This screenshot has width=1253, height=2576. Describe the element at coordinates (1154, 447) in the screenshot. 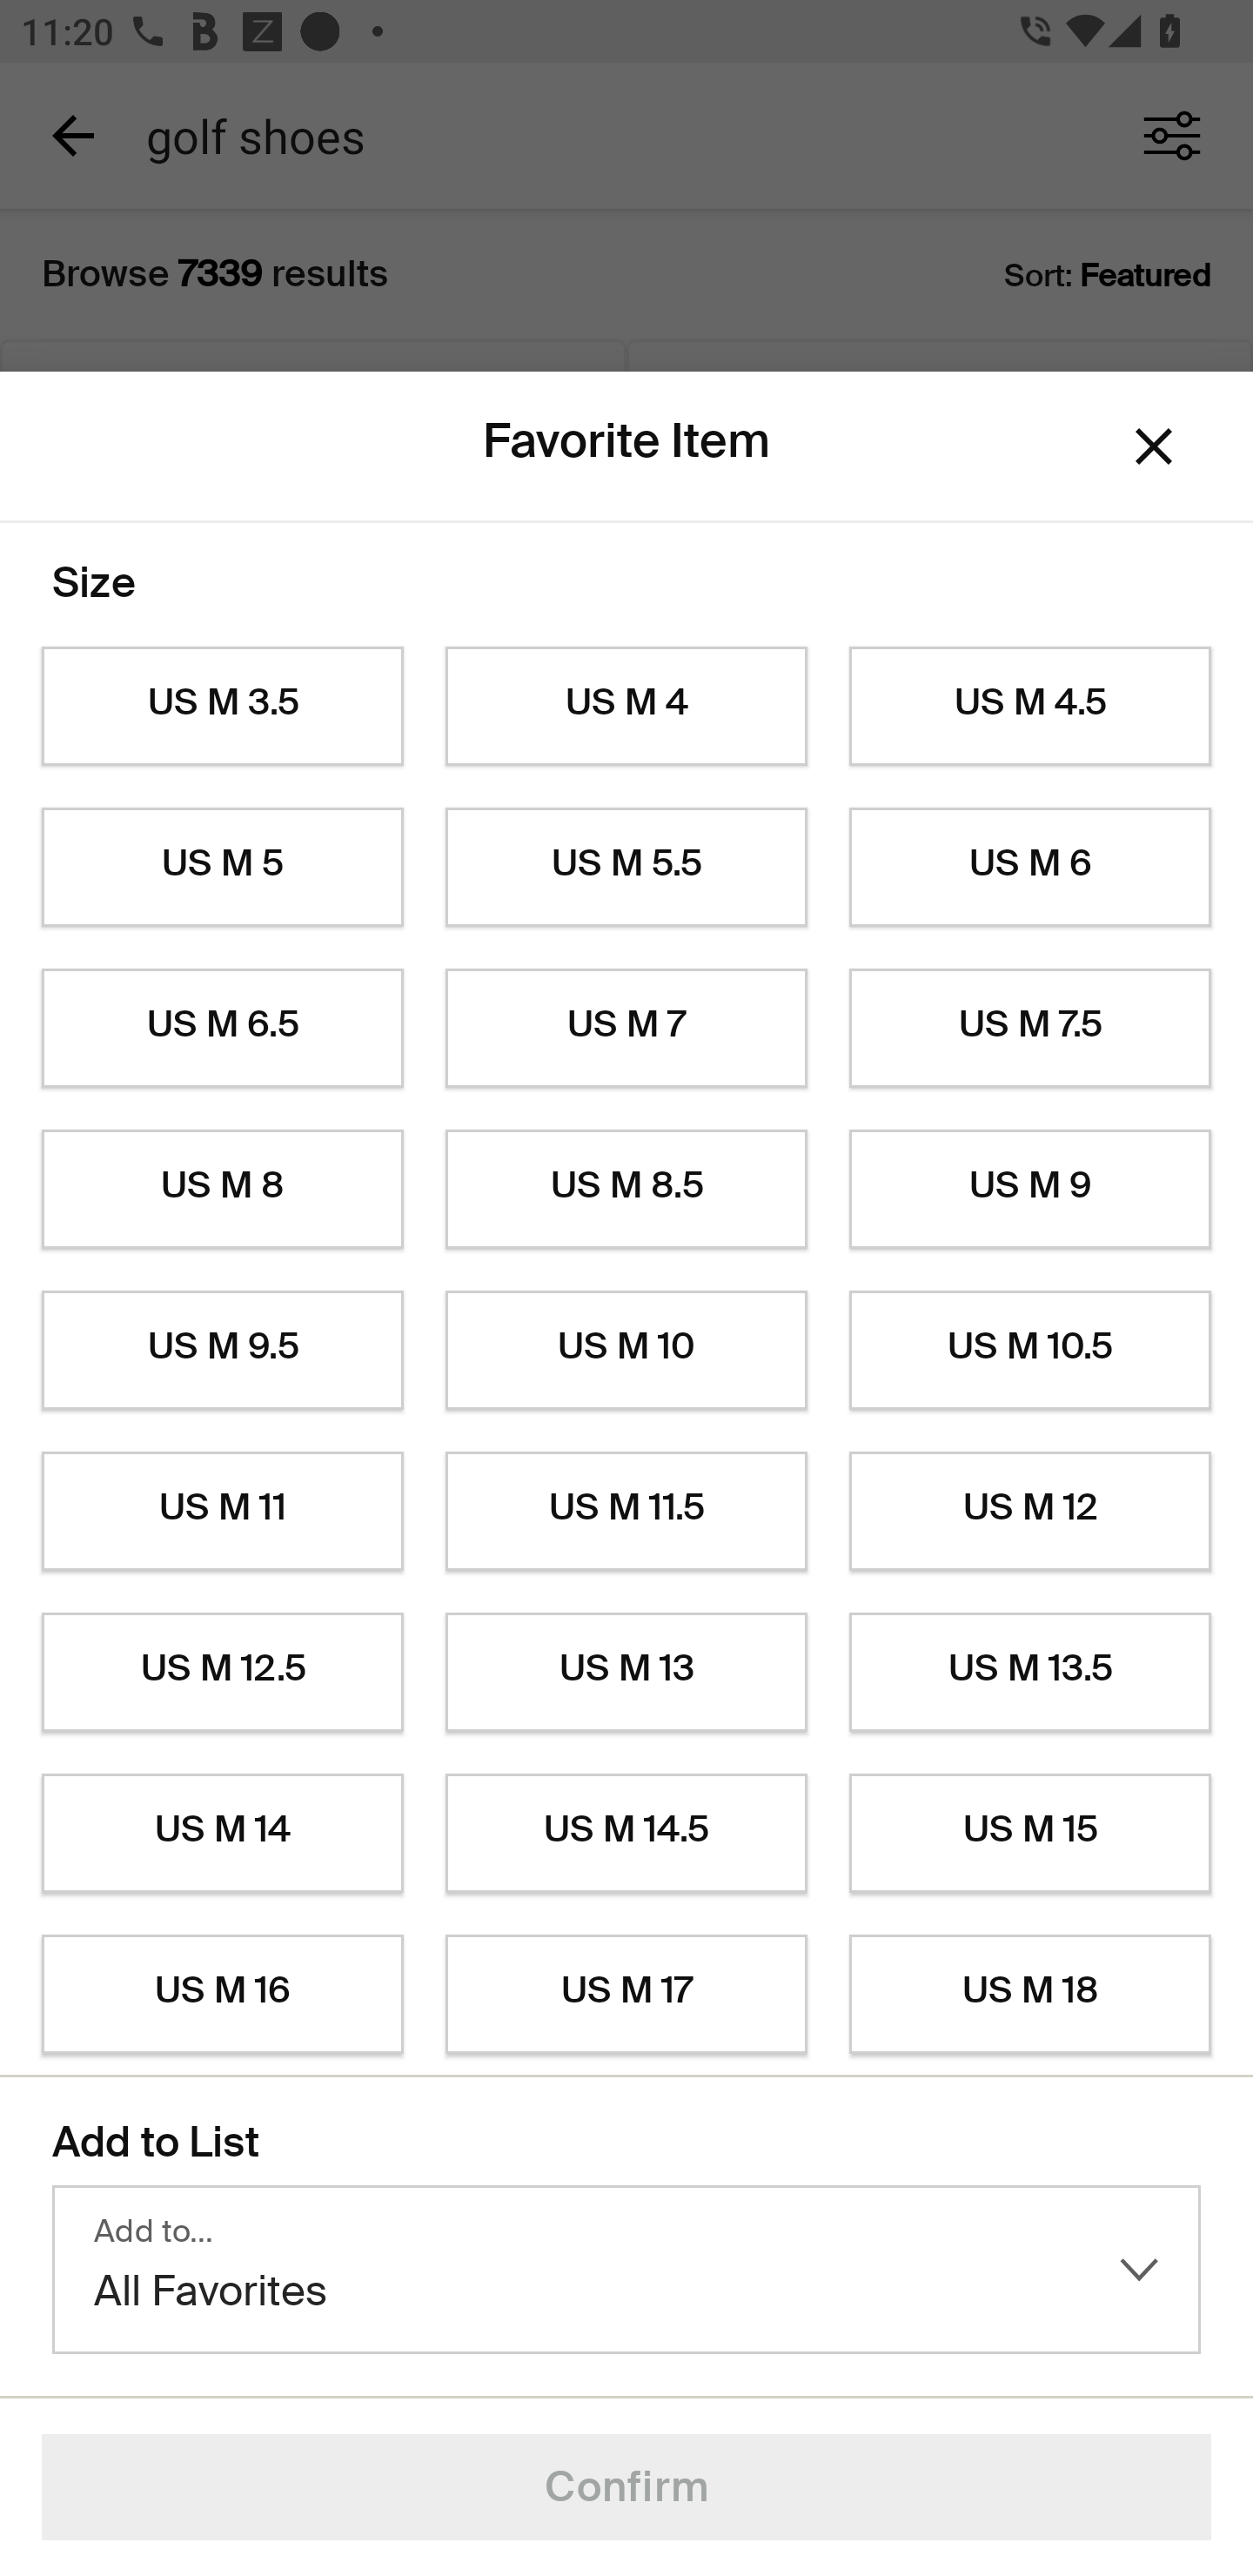

I see `Dismiss` at that location.